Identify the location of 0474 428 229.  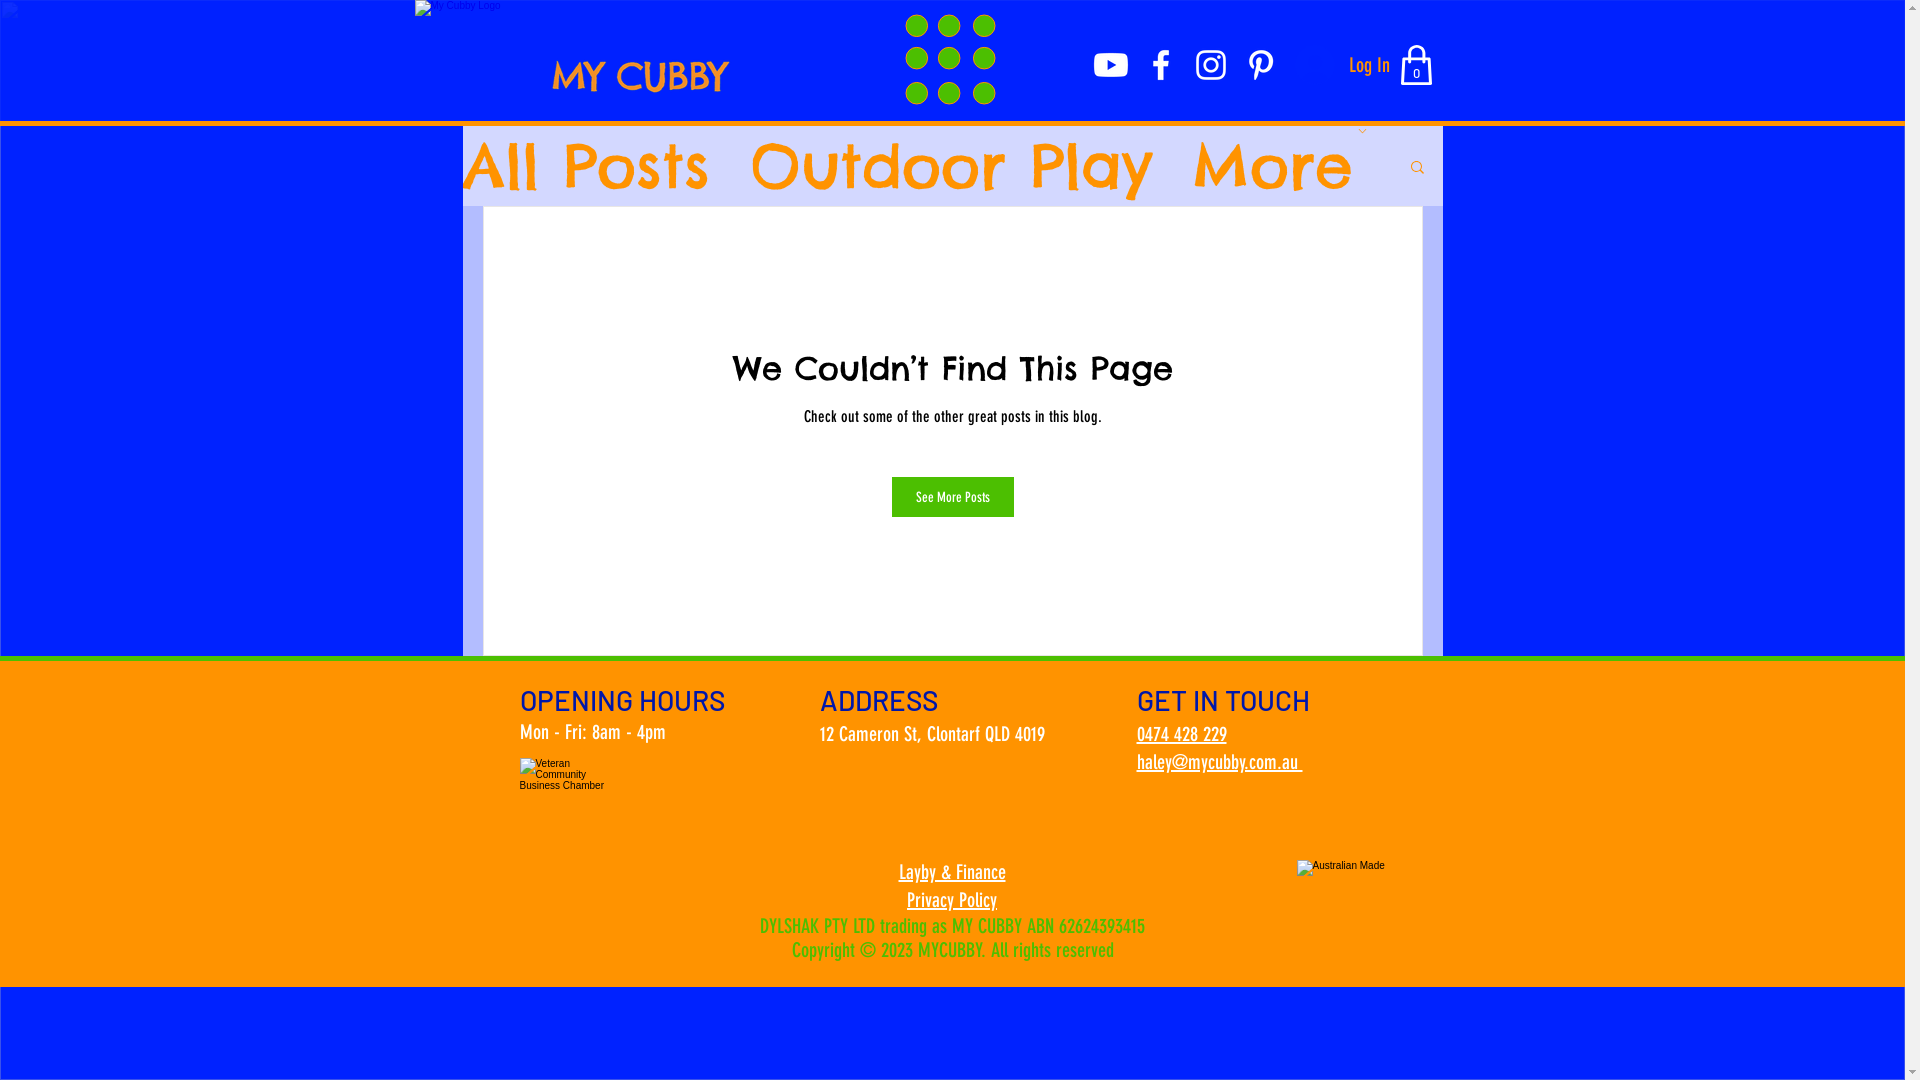
(1181, 734).